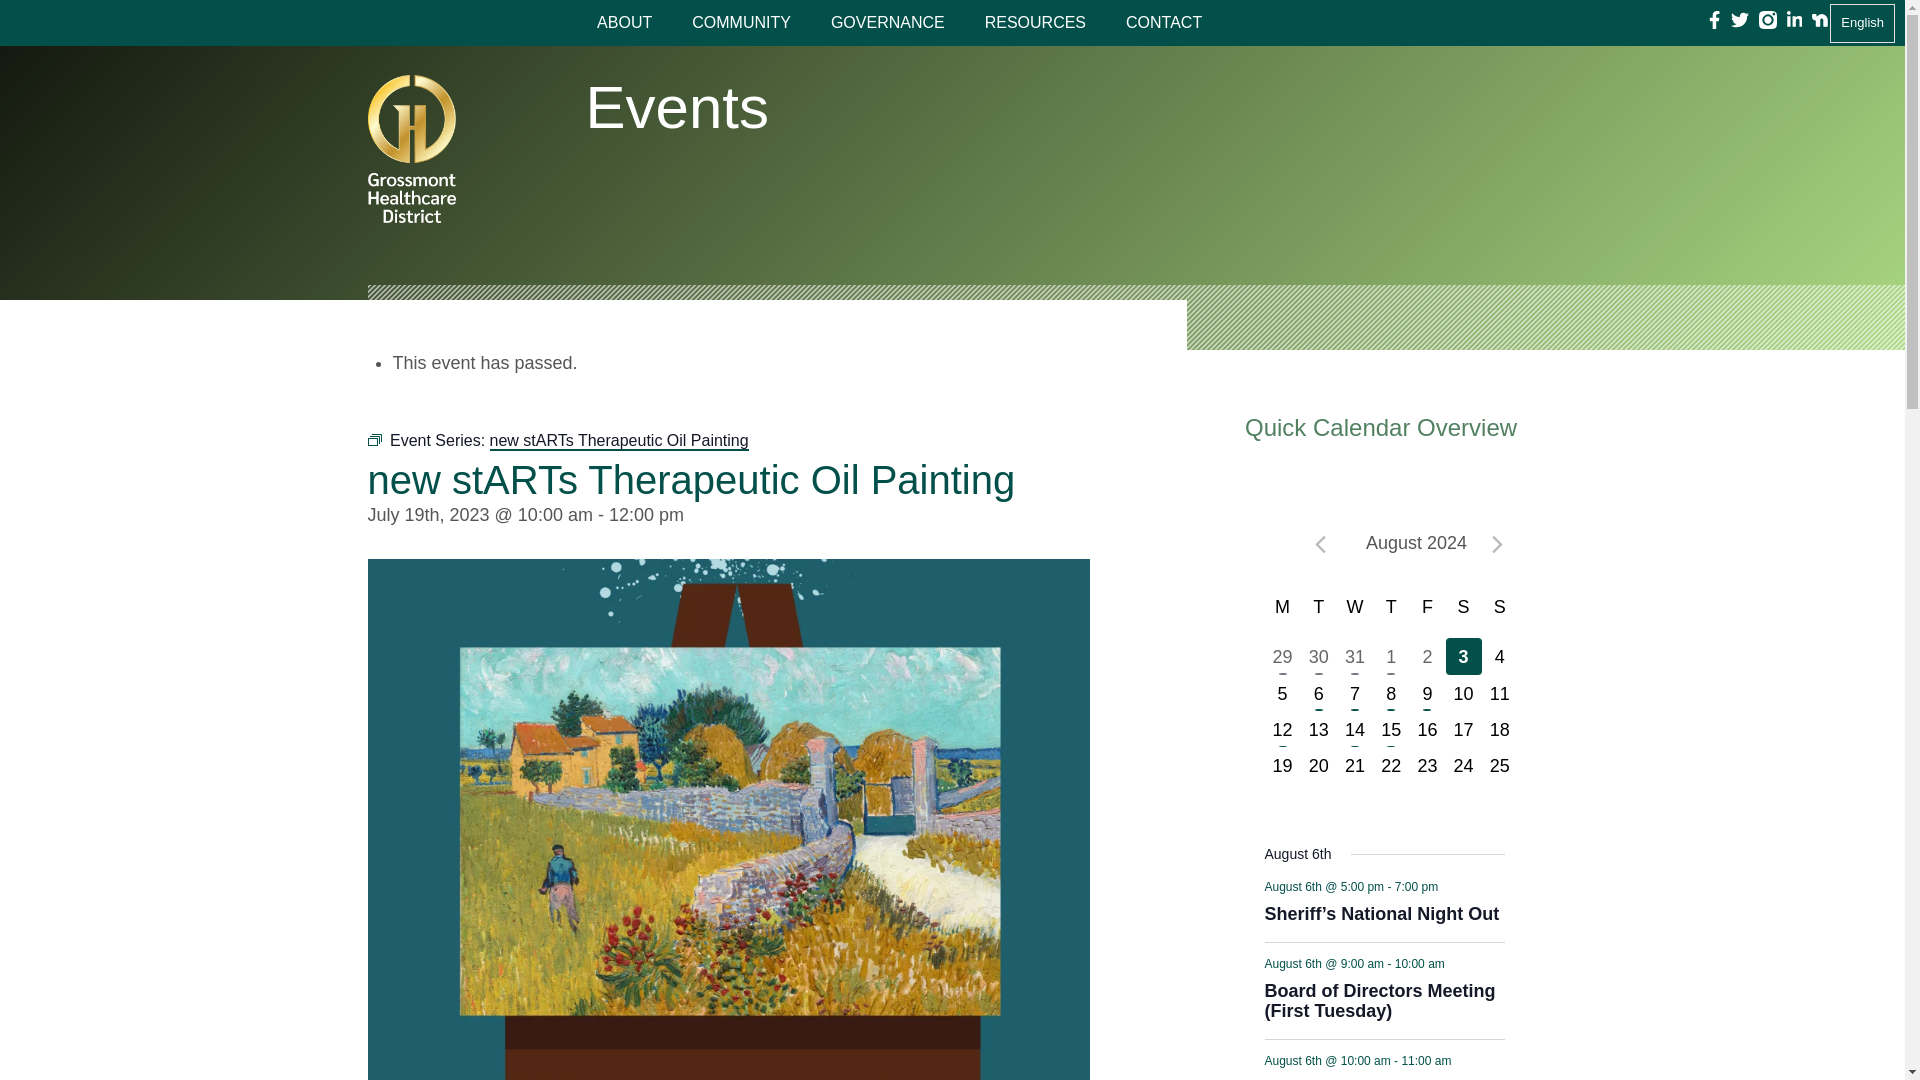 The height and width of the screenshot is (1080, 1920). What do you see at coordinates (1454, 960) in the screenshot?
I see `Event Series` at bounding box center [1454, 960].